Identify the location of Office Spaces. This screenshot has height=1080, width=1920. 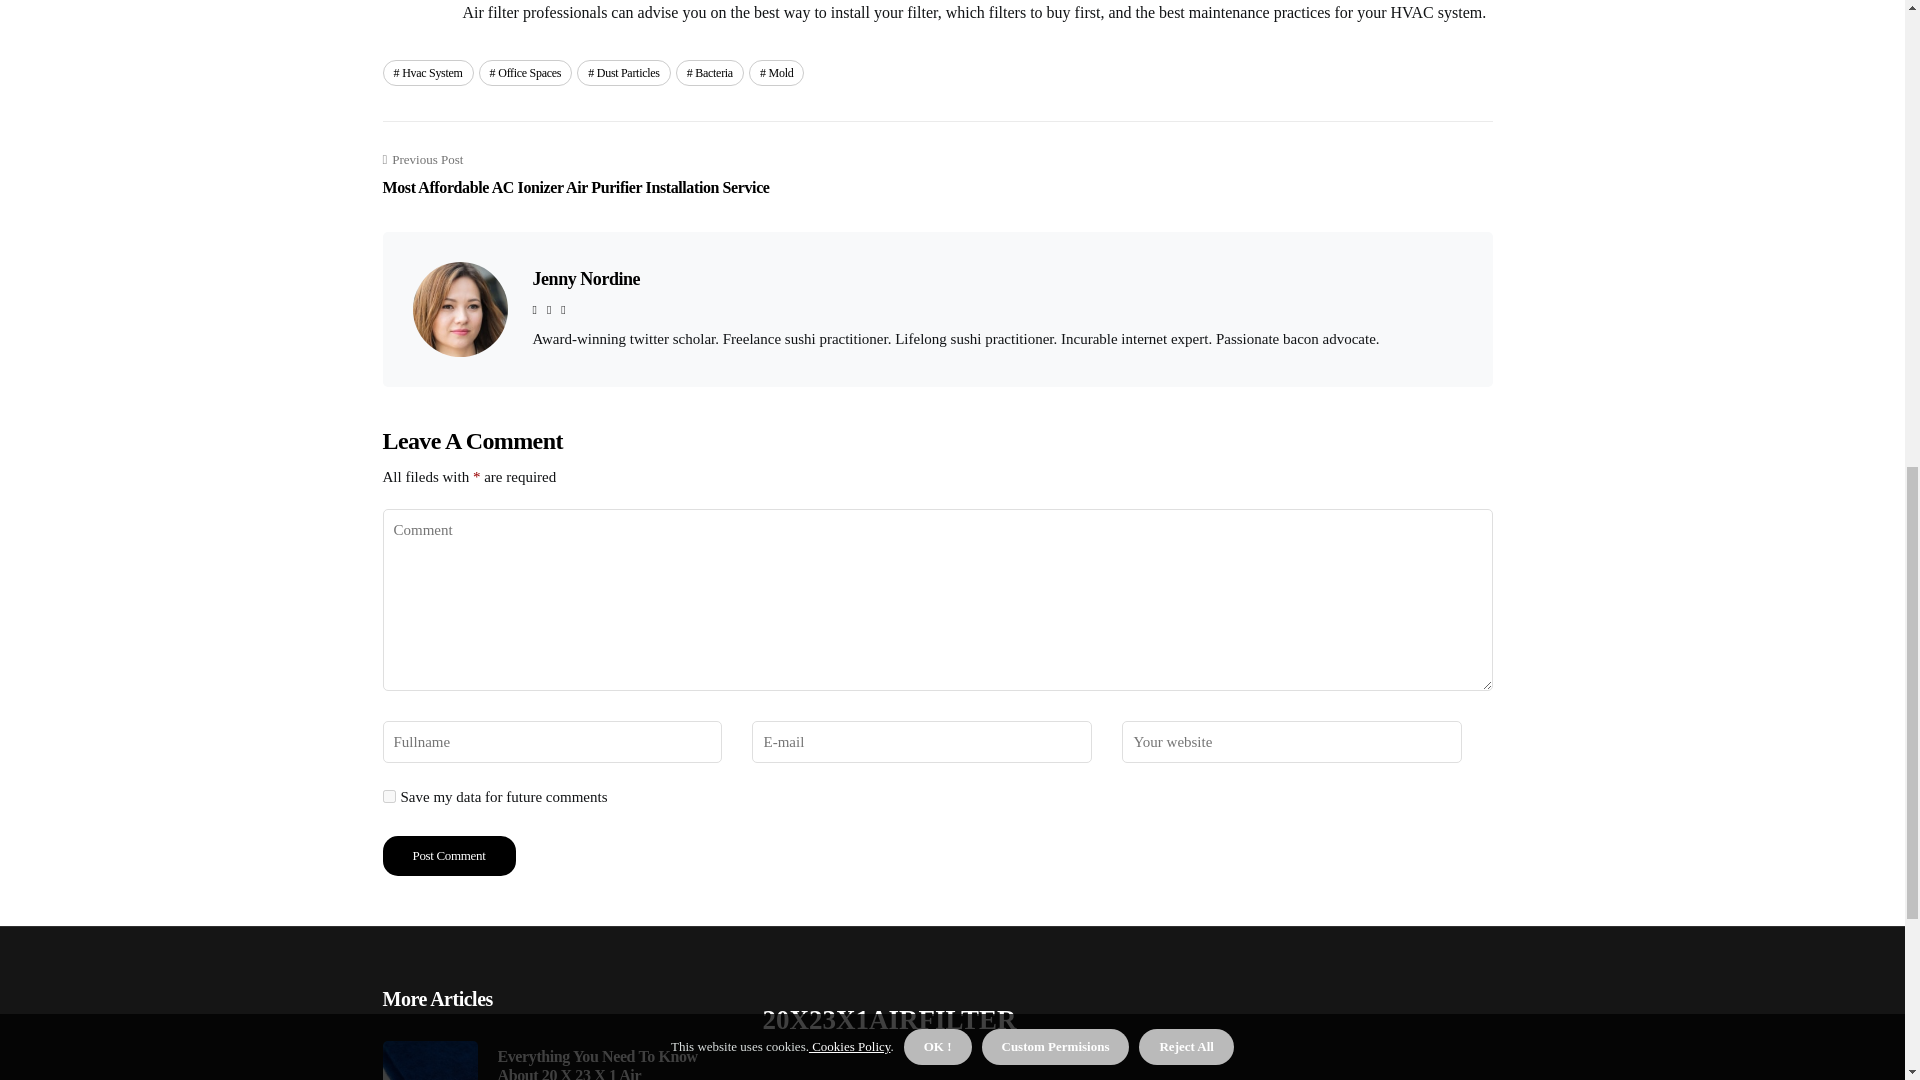
(525, 73).